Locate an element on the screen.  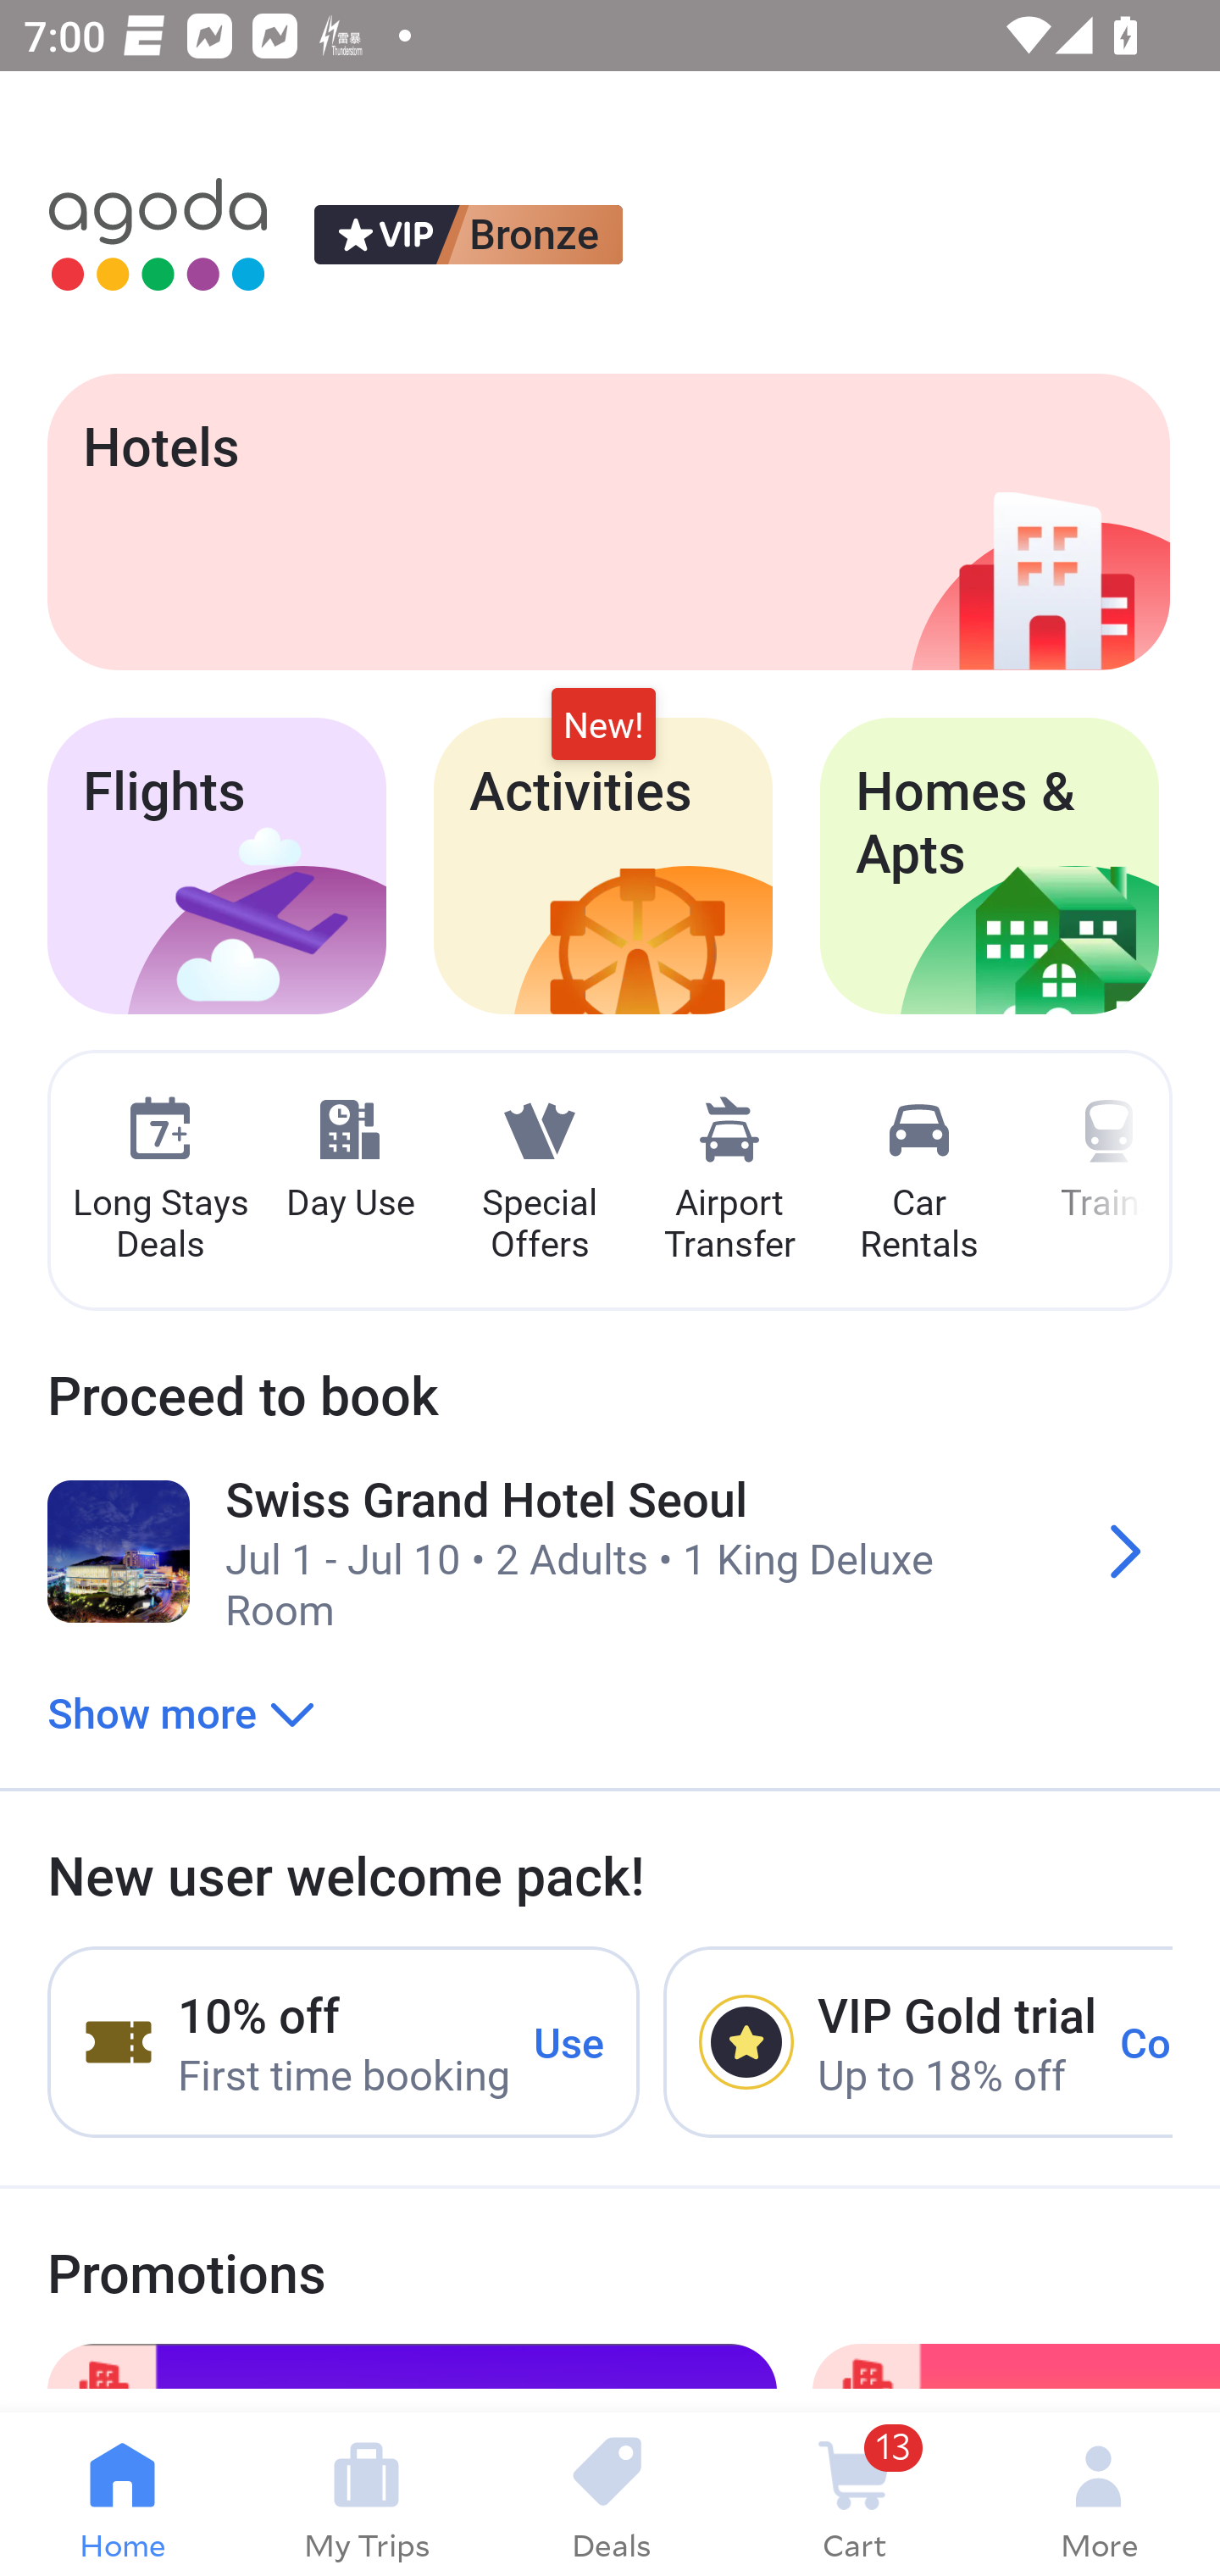
Airport Transfer is located at coordinates (729, 1181).